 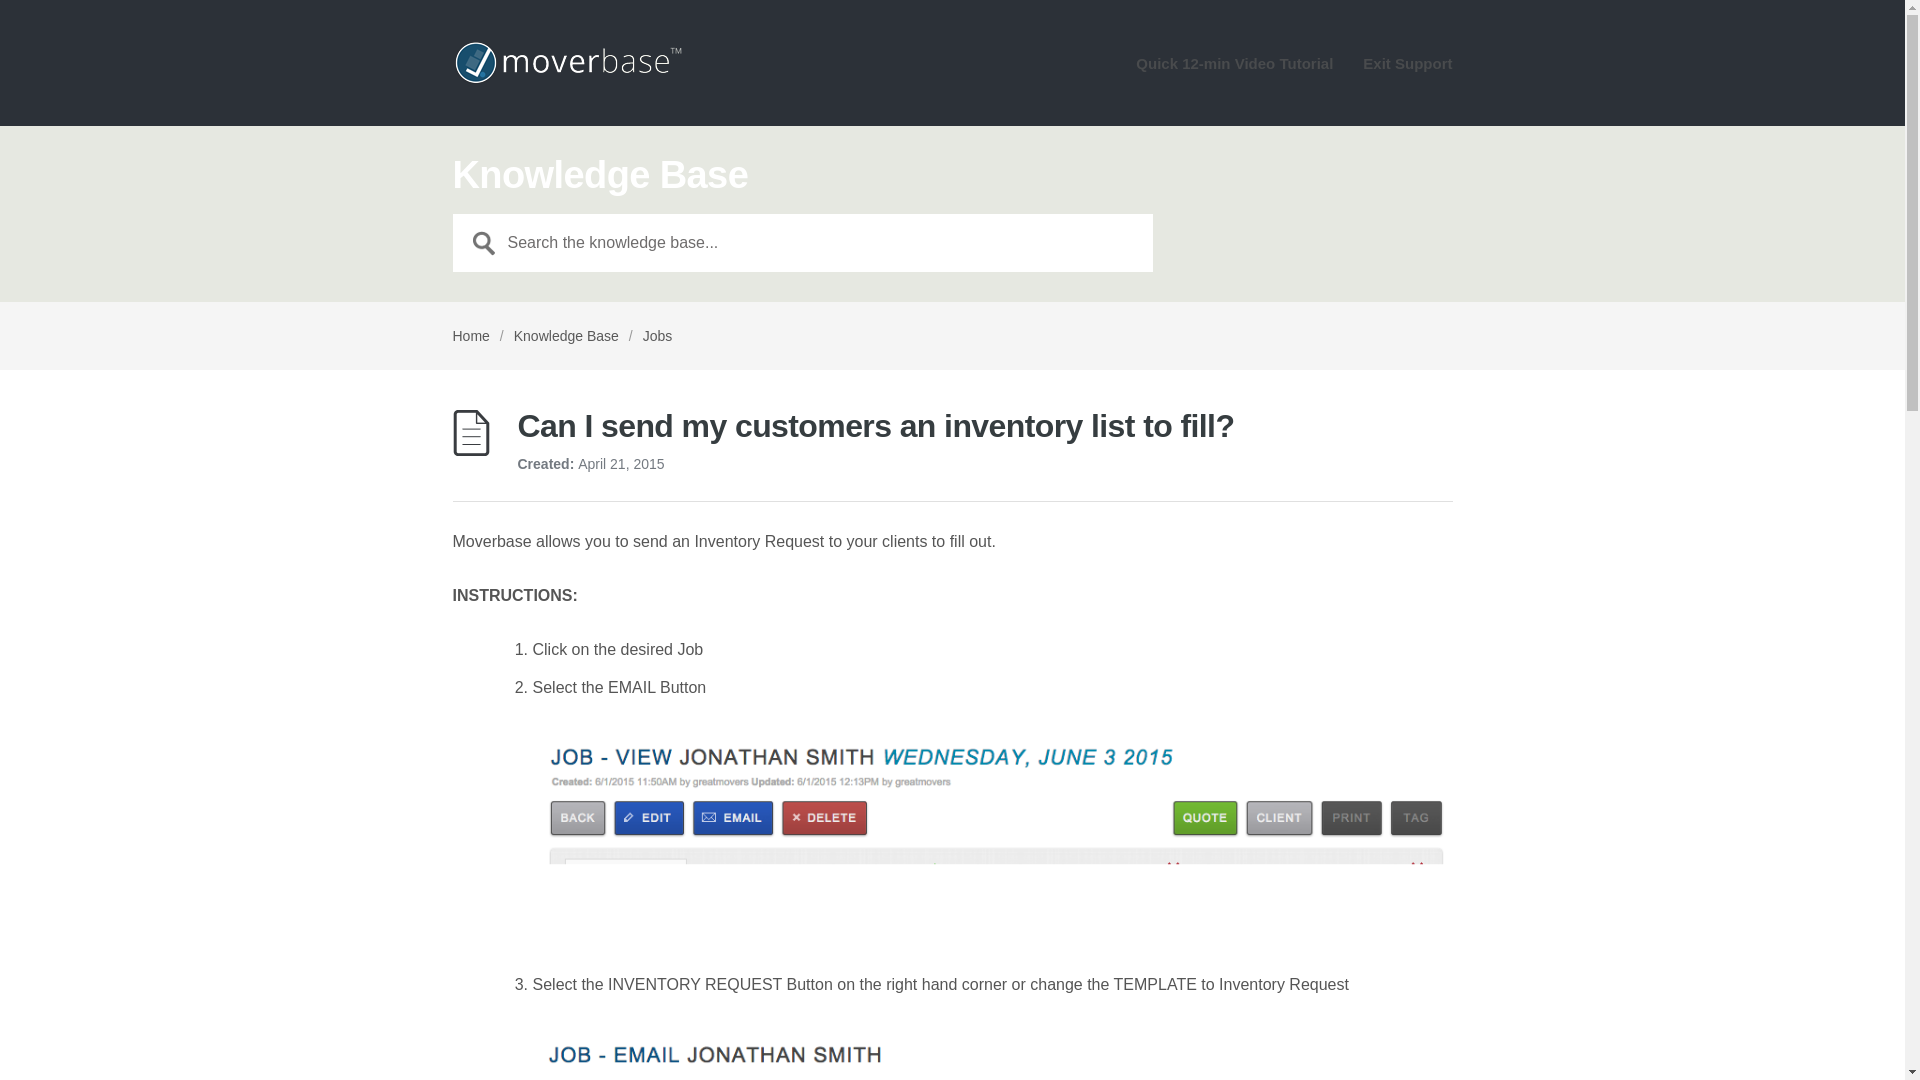 I want to click on Home, so click(x=470, y=336).